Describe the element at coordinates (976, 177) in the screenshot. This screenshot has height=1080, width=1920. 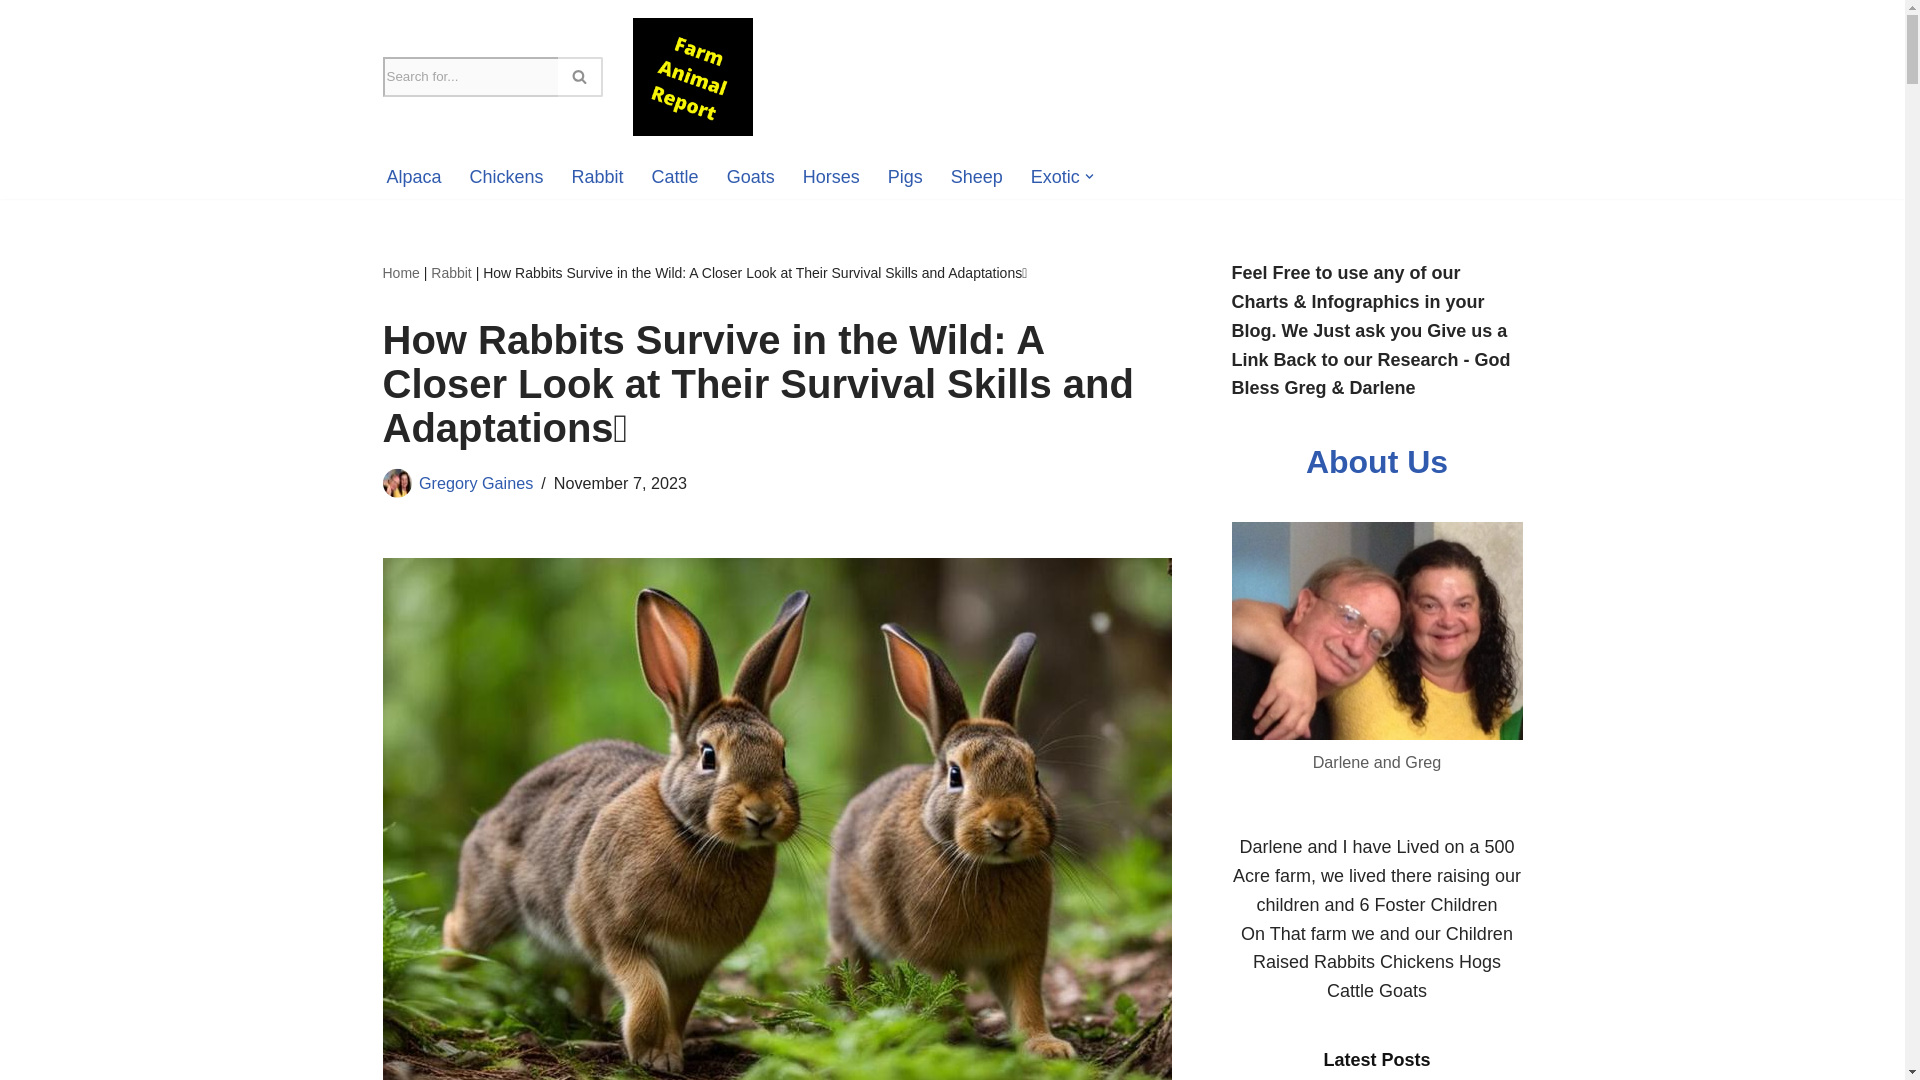
I see `Sheep` at that location.